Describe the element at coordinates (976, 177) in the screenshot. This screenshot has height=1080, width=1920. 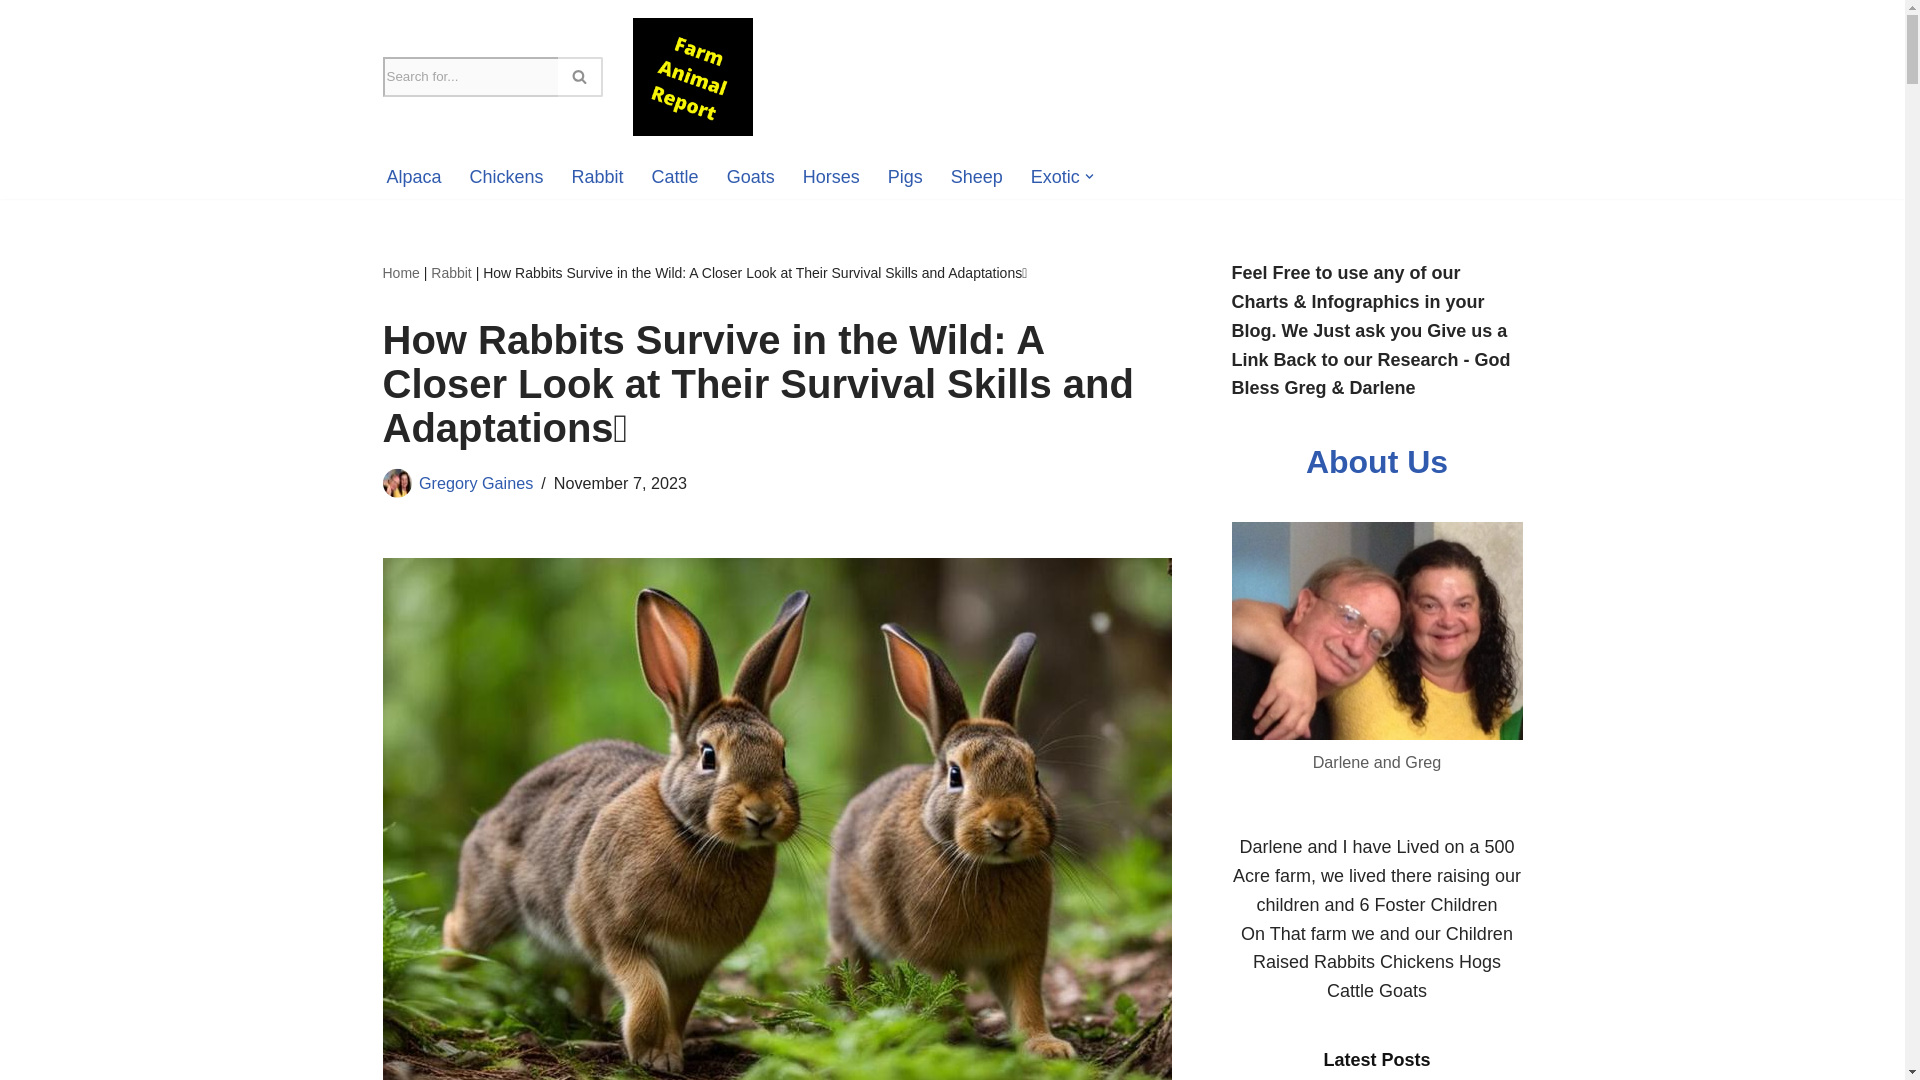
I see `Sheep` at that location.